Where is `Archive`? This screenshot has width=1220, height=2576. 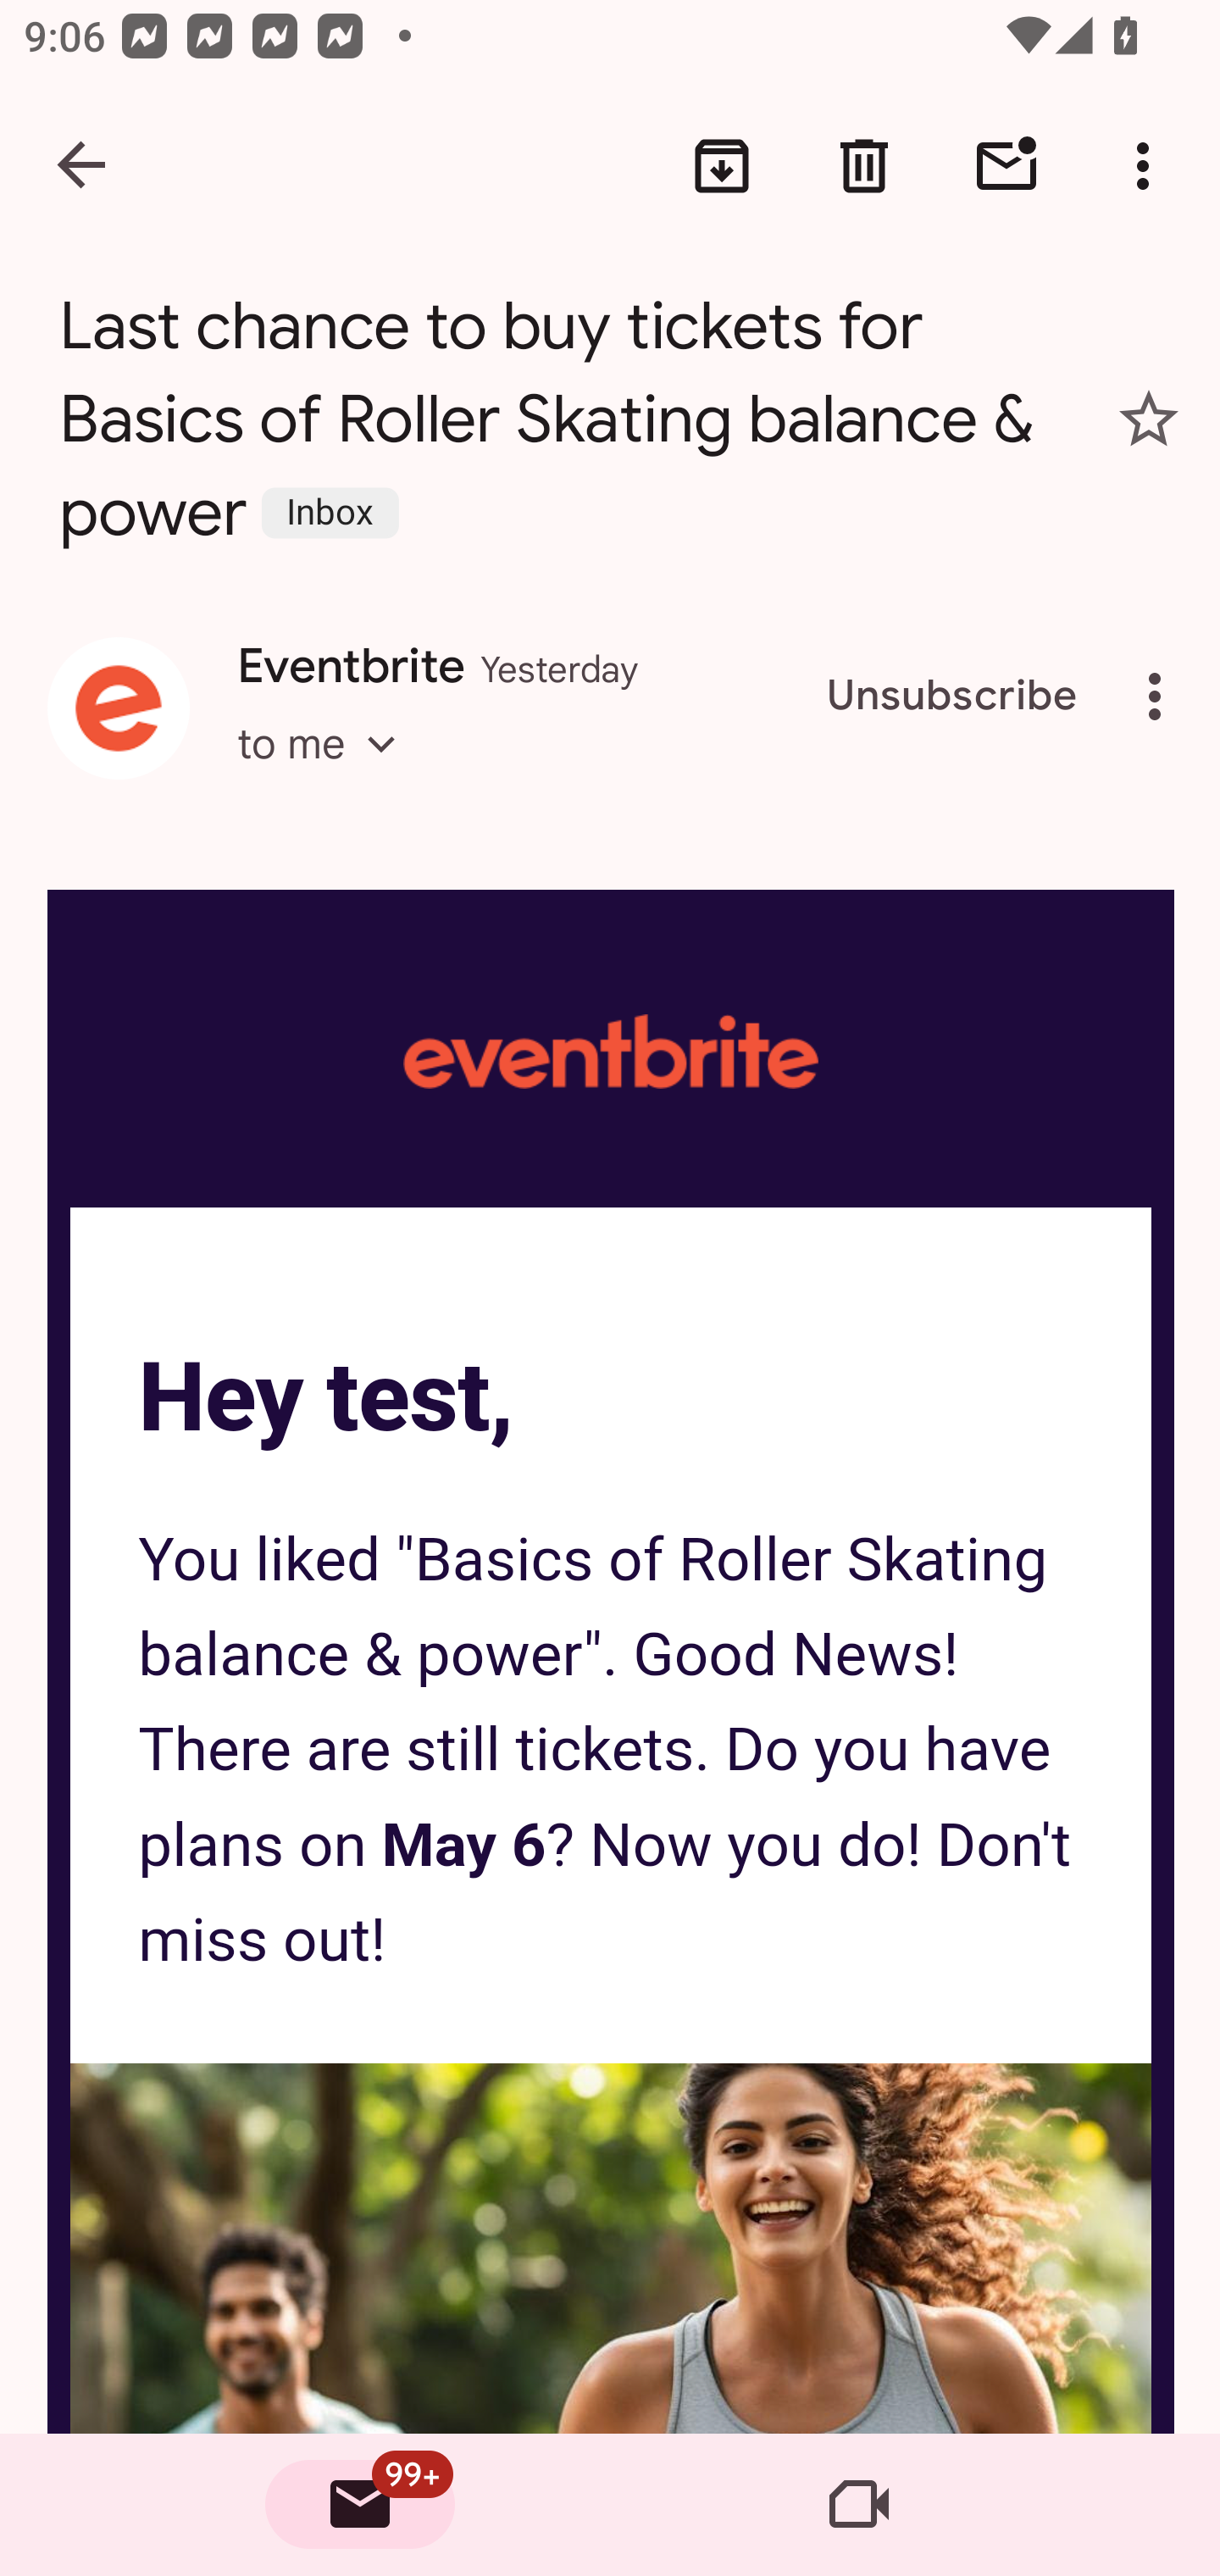 Archive is located at coordinates (722, 166).